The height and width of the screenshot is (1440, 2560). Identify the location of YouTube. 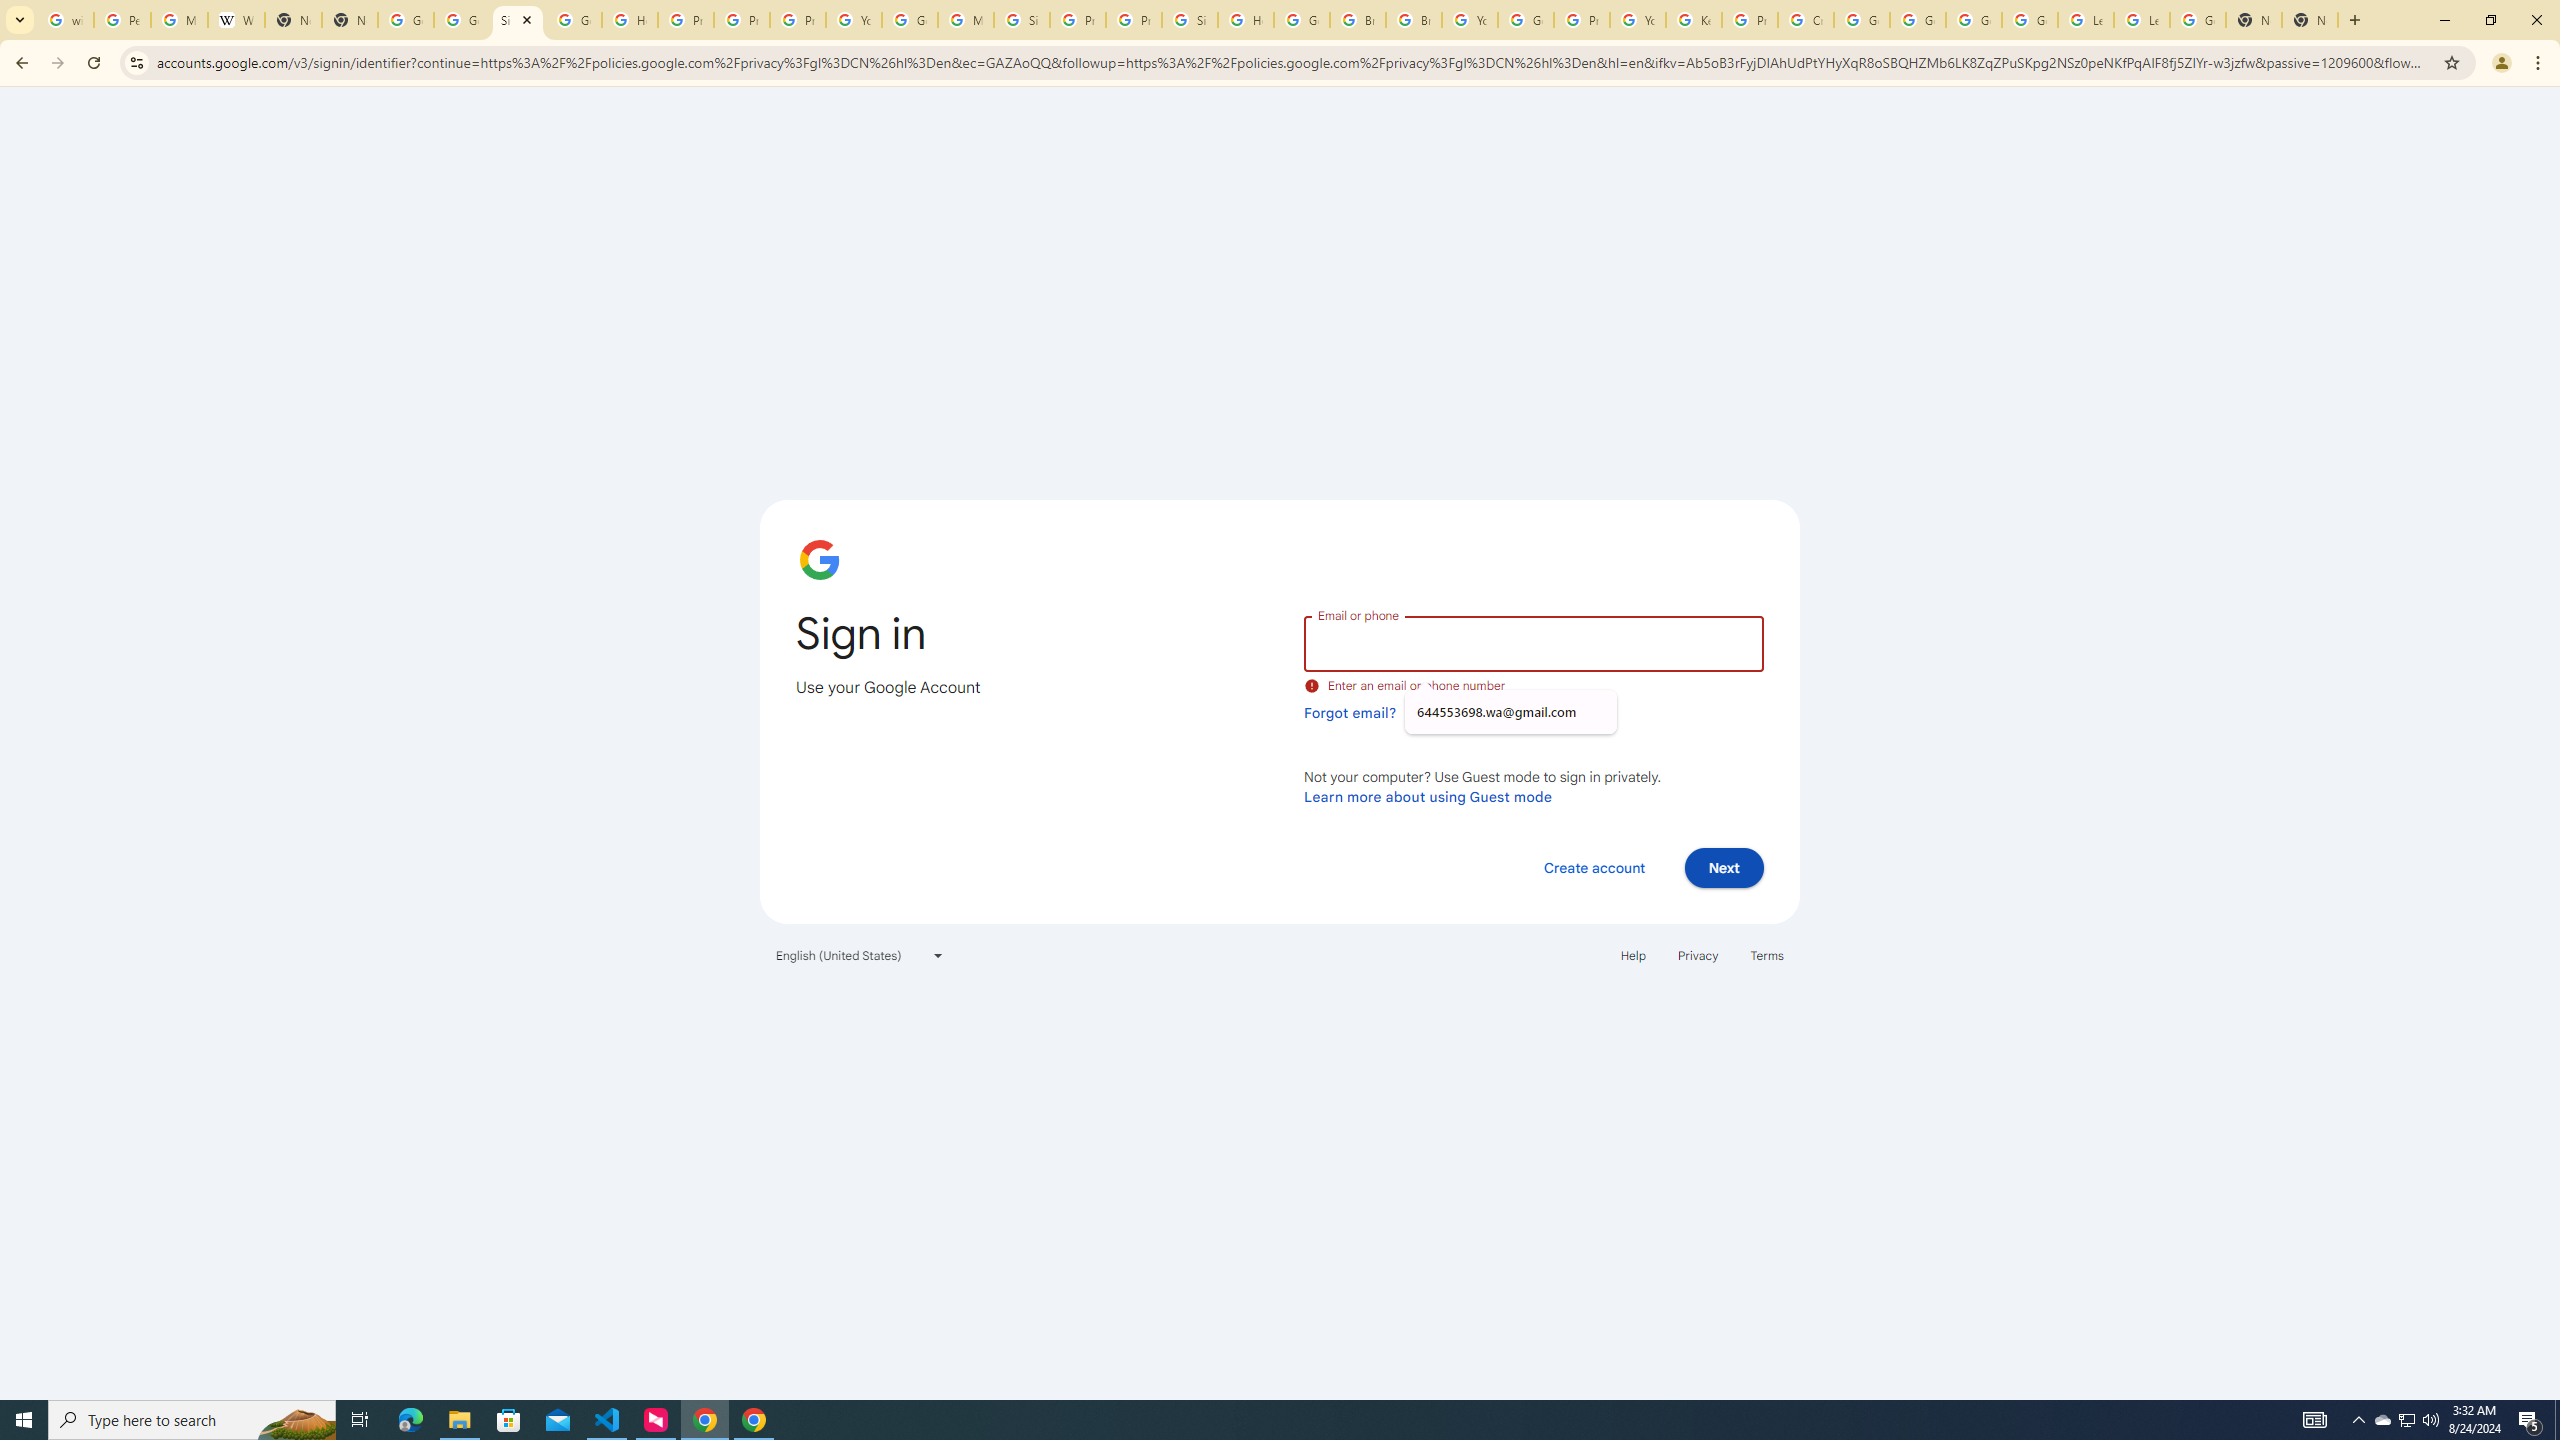
(853, 20).